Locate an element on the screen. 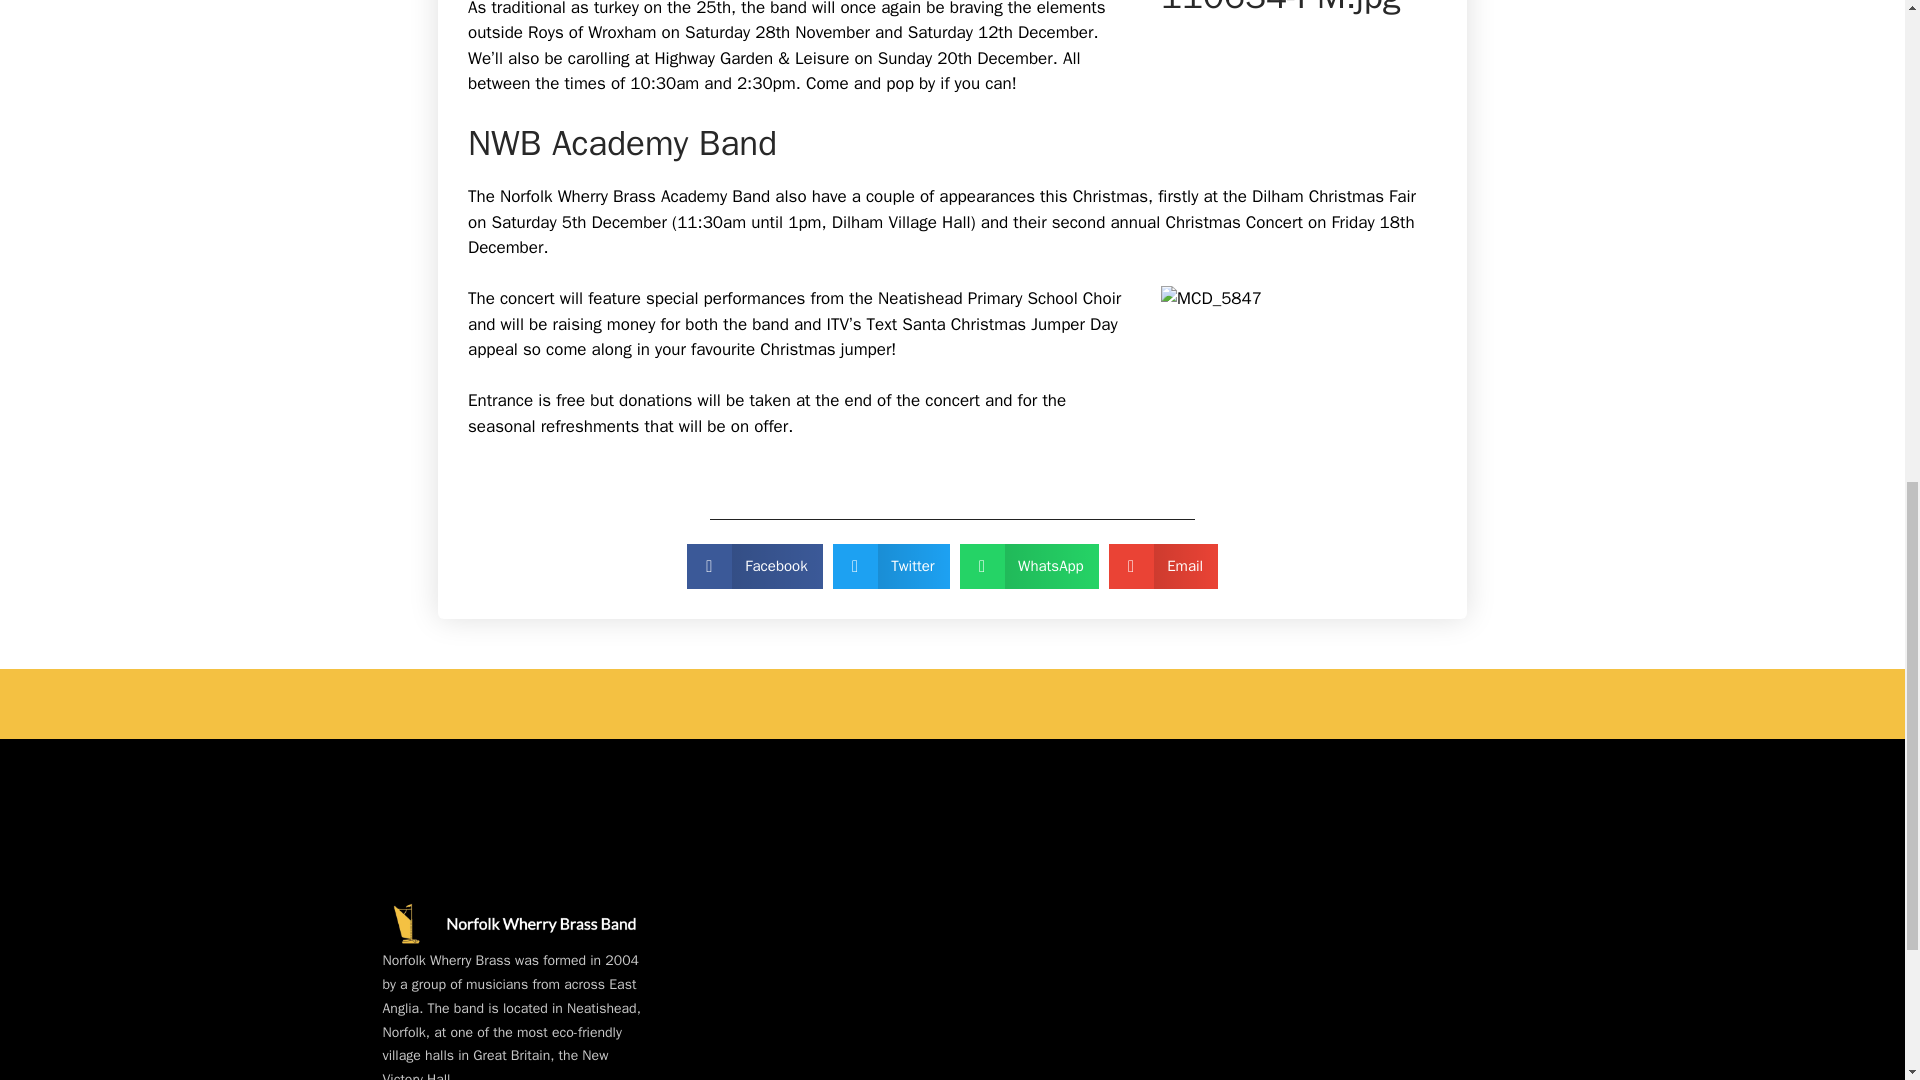 Image resolution: width=1920 pixels, height=1080 pixels. New Victory Hall, Street Hill, Neatishead, Norfolk, NR12 8AD is located at coordinates (1122, 942).